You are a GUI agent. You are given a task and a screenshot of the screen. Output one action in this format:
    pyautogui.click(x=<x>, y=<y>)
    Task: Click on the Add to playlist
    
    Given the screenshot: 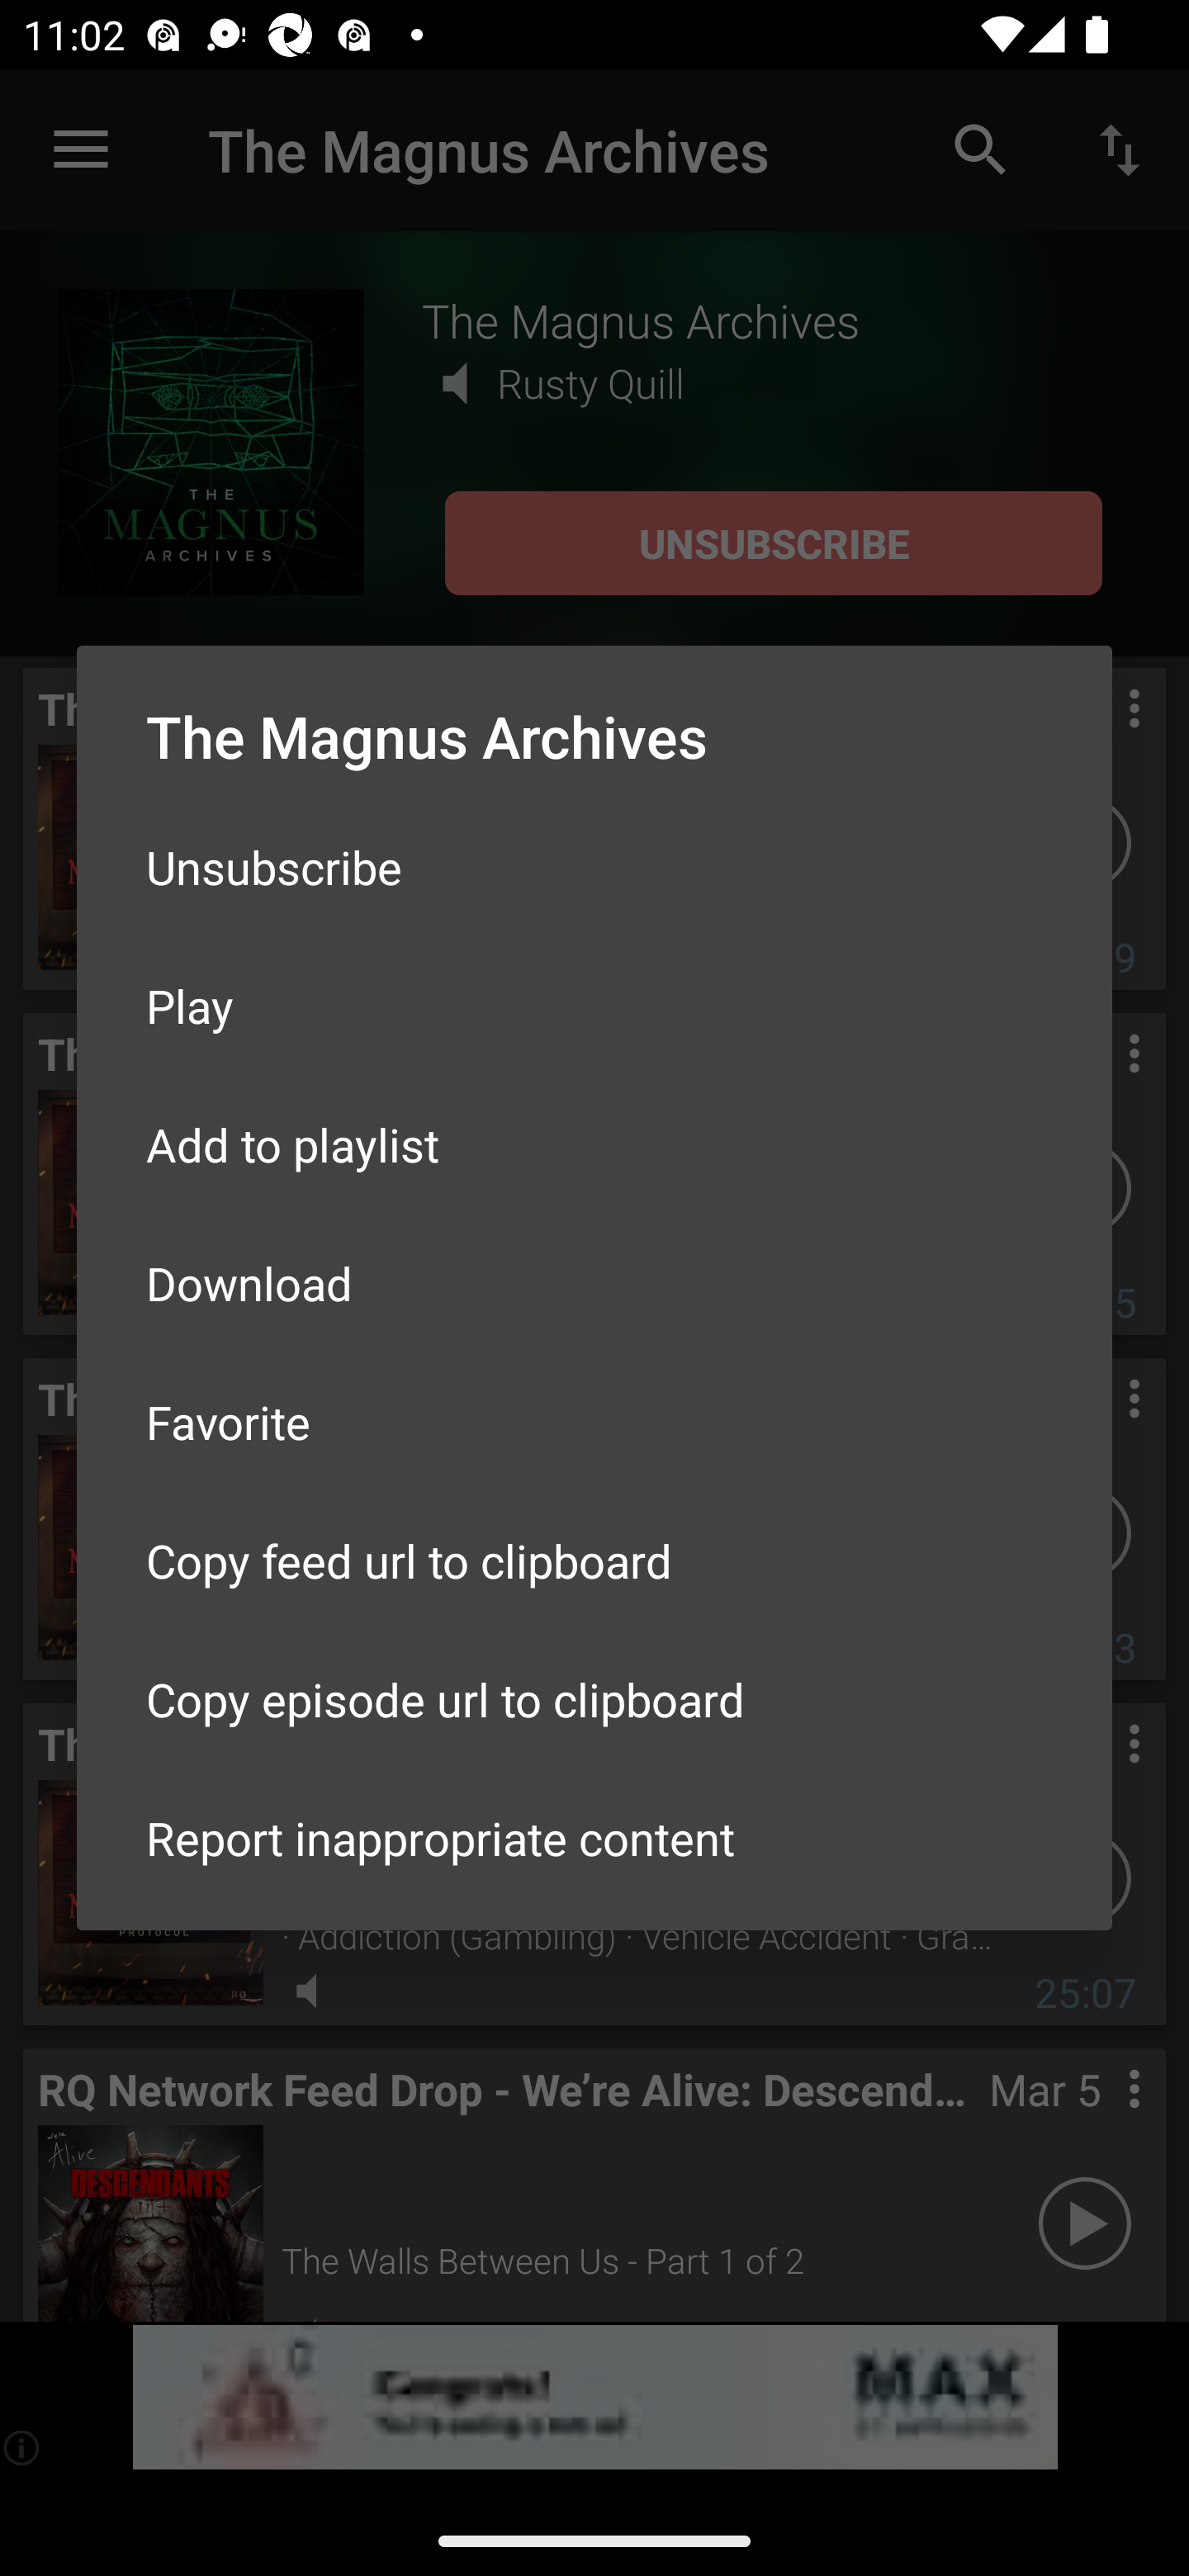 What is the action you would take?
    pyautogui.click(x=594, y=1144)
    